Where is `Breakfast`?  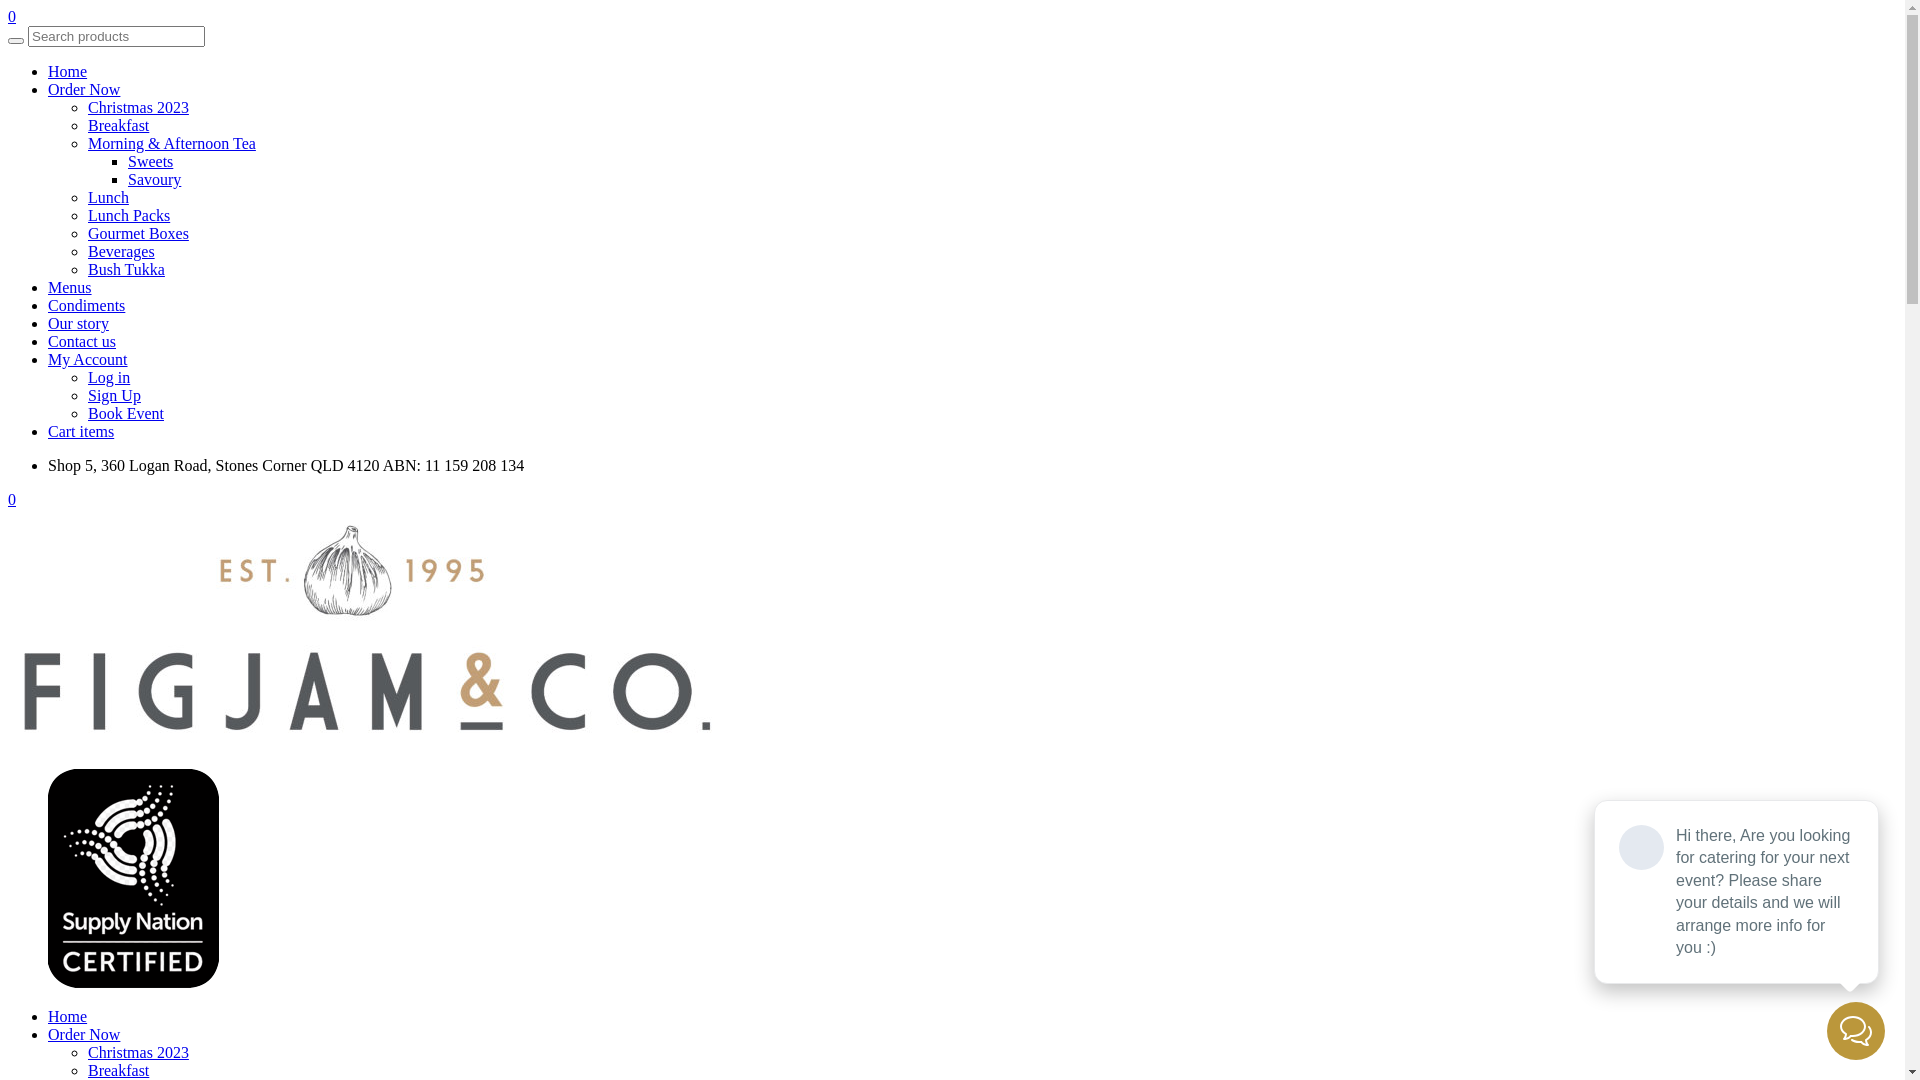 Breakfast is located at coordinates (118, 126).